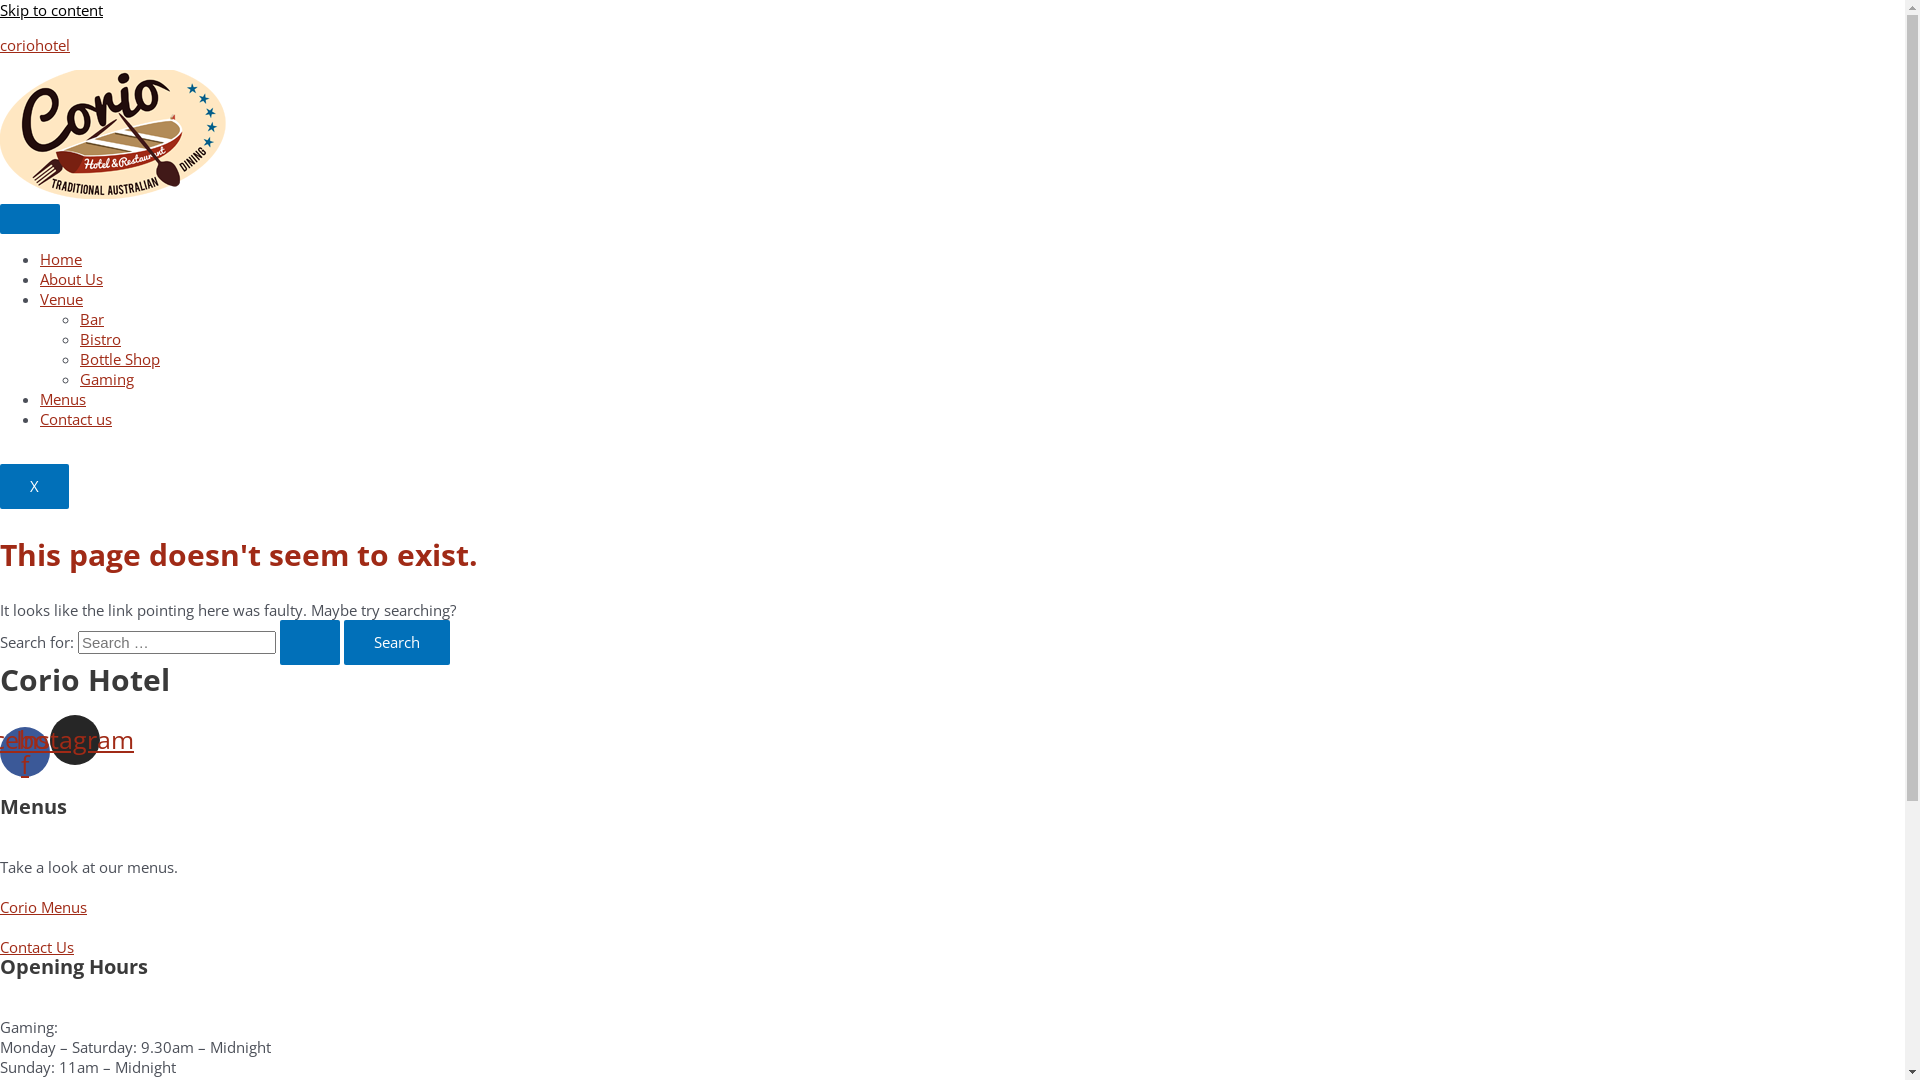 The width and height of the screenshot is (1920, 1080). What do you see at coordinates (52, 10) in the screenshot?
I see `Skip to content` at bounding box center [52, 10].